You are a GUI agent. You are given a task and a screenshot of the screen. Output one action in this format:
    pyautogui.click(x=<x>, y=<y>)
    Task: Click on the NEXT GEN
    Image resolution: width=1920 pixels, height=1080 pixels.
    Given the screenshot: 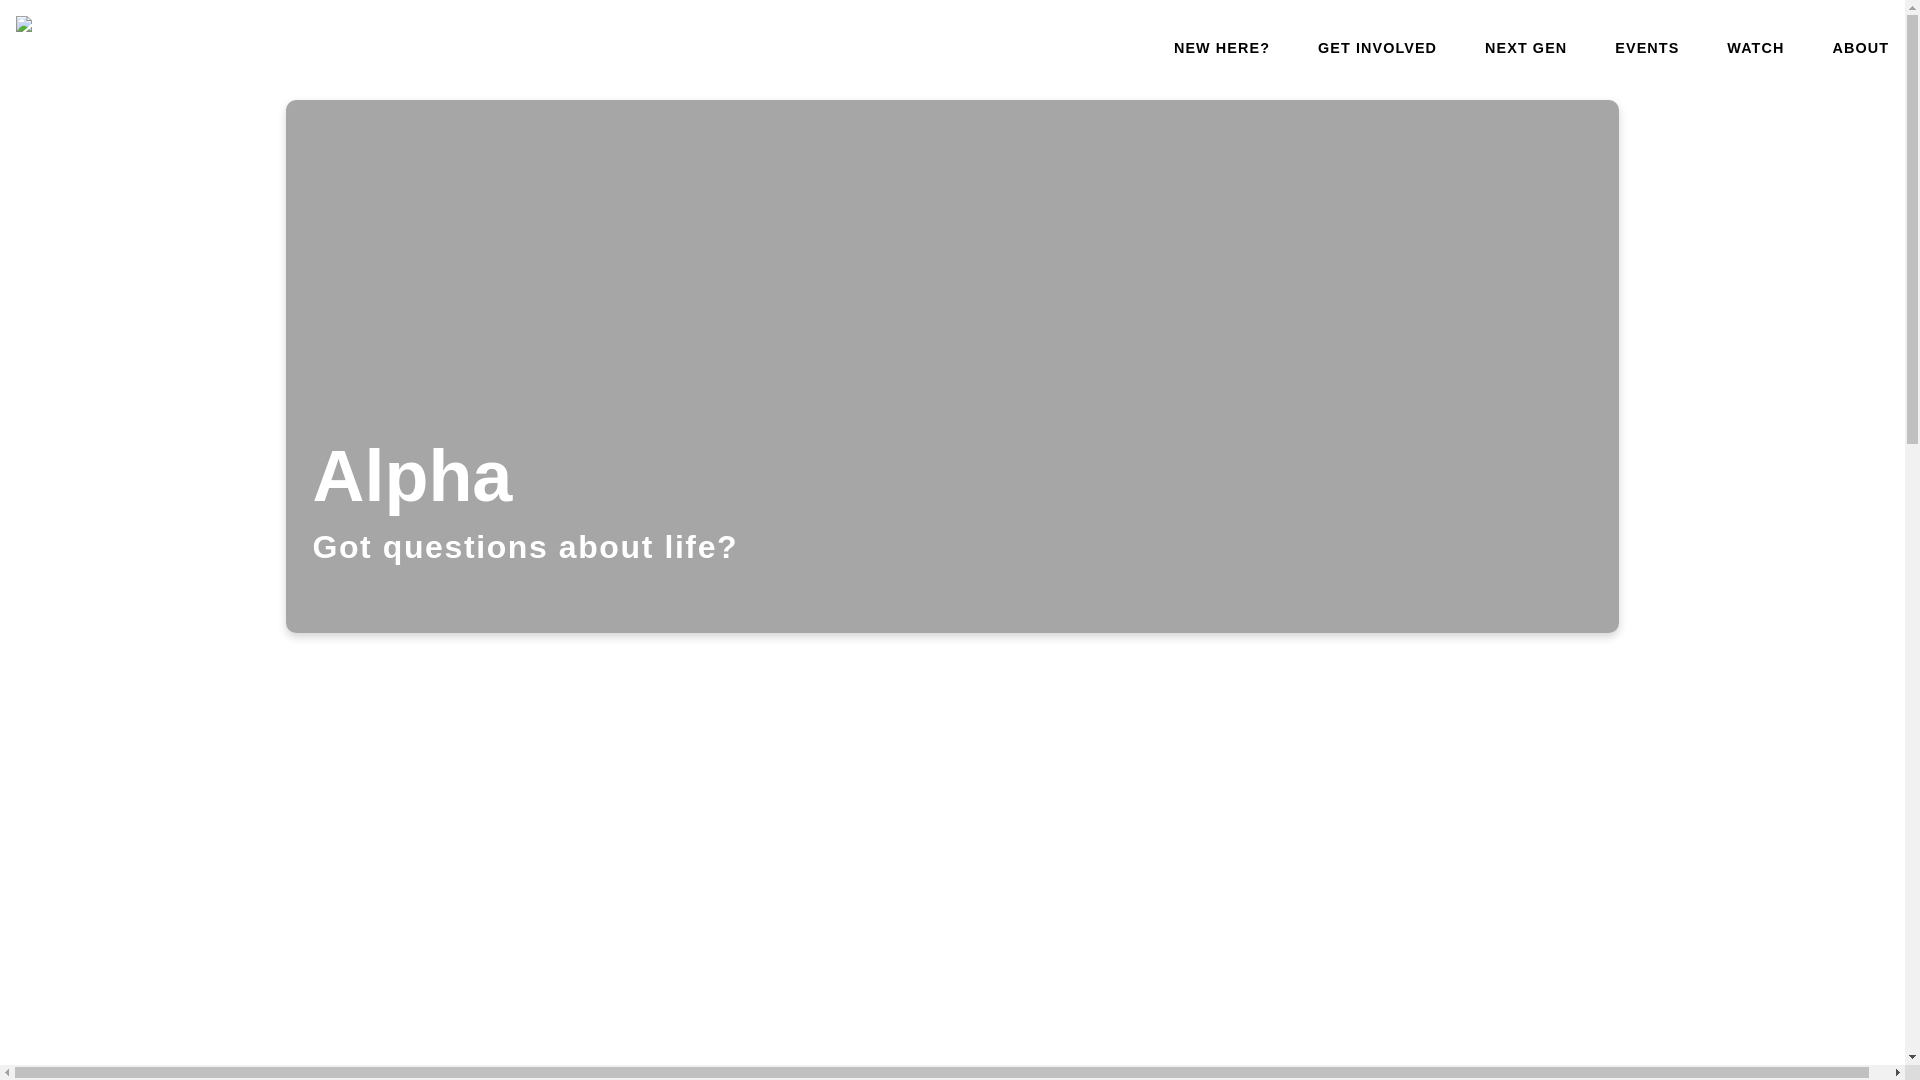 What is the action you would take?
    pyautogui.click(x=1525, y=48)
    